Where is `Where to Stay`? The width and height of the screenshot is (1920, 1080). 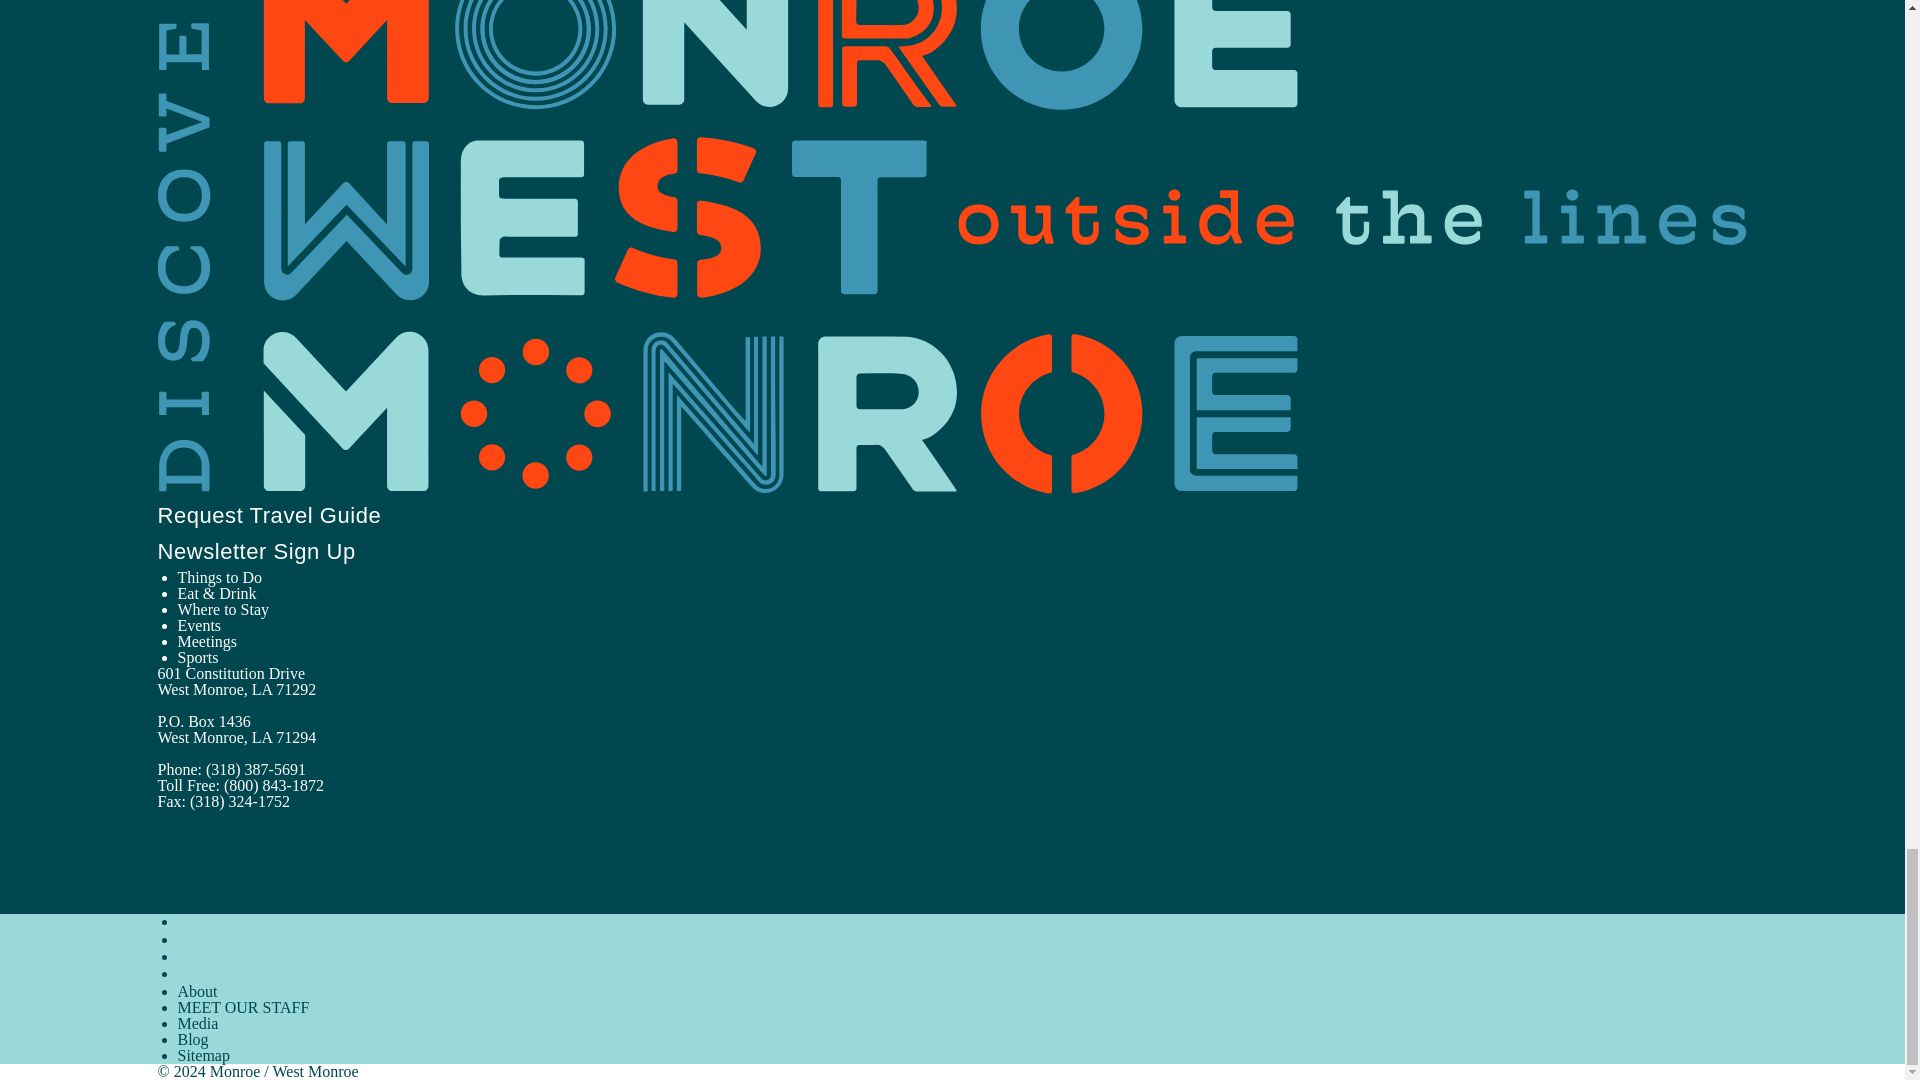 Where to Stay is located at coordinates (224, 608).